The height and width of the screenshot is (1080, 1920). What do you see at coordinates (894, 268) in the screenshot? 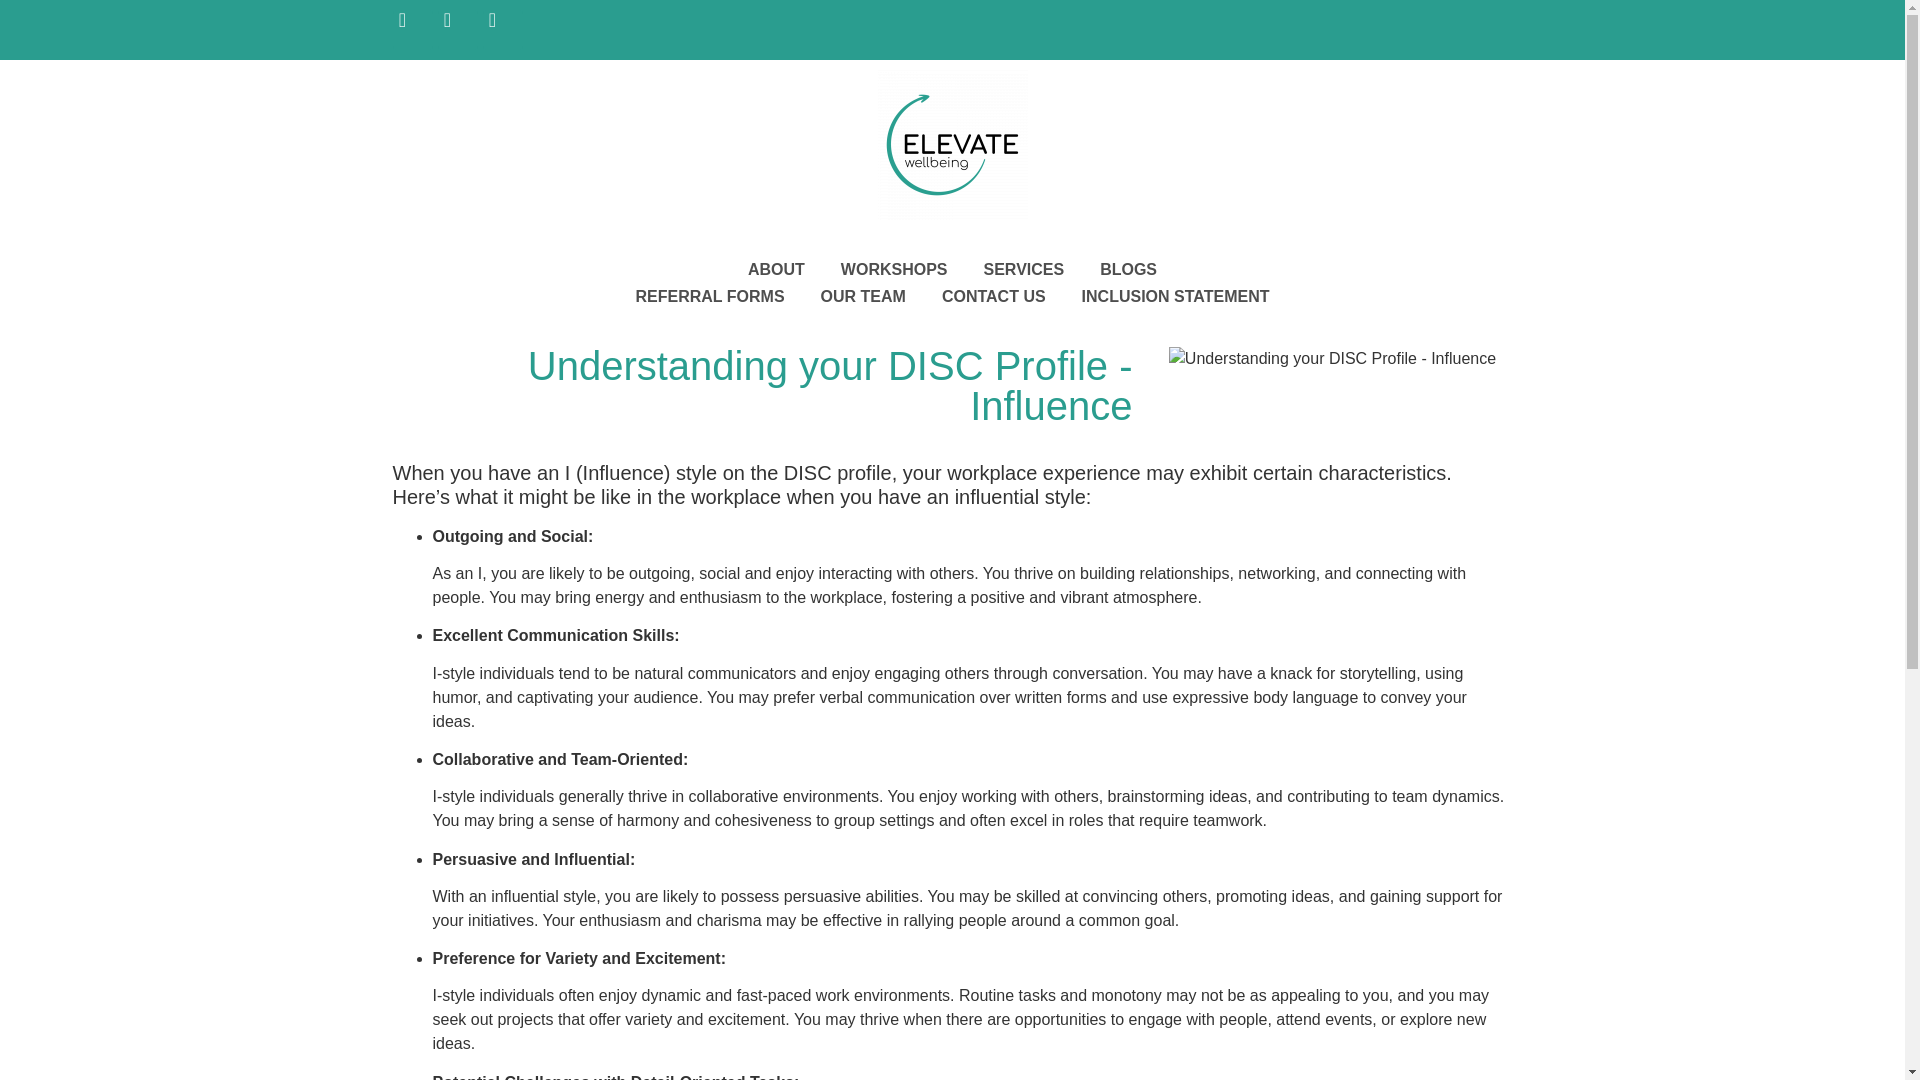
I see `WORKSHOPS` at bounding box center [894, 268].